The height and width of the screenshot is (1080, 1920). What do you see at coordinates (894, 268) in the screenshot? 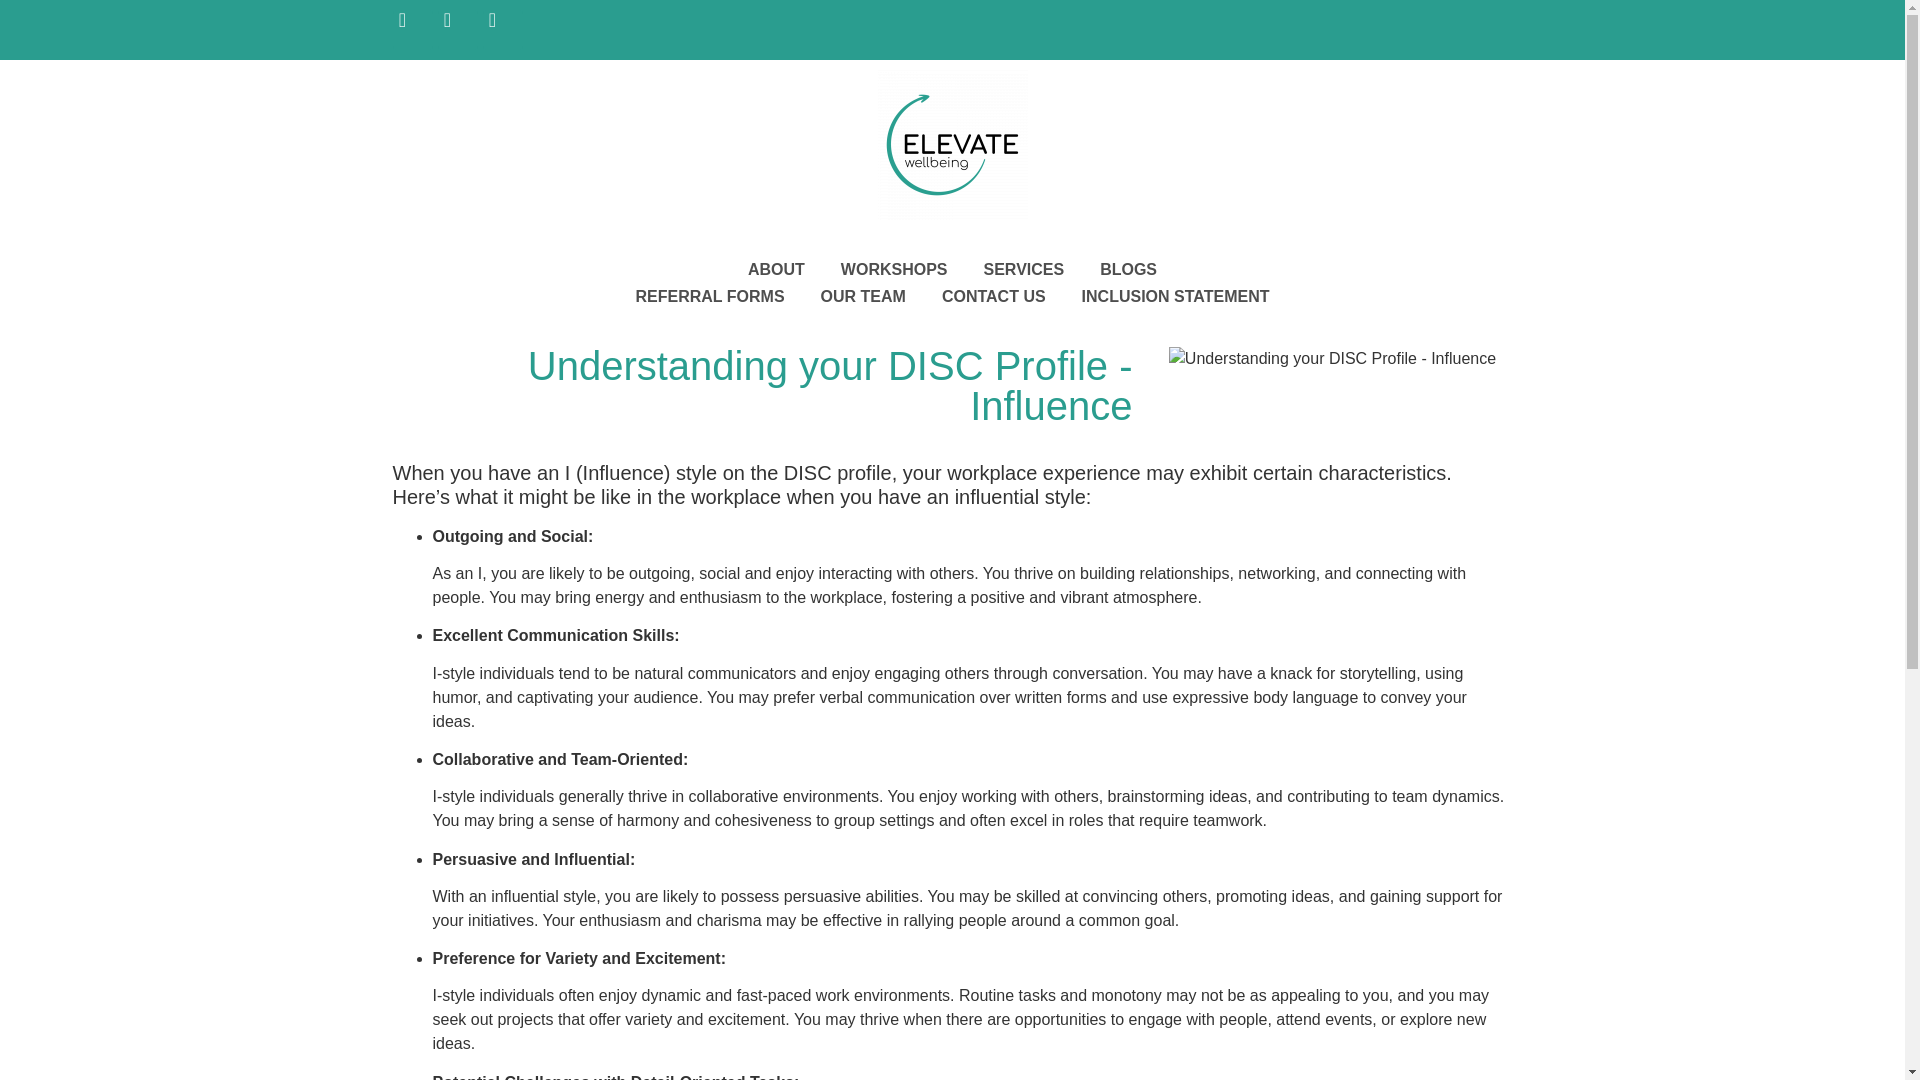
I see `WORKSHOPS` at bounding box center [894, 268].